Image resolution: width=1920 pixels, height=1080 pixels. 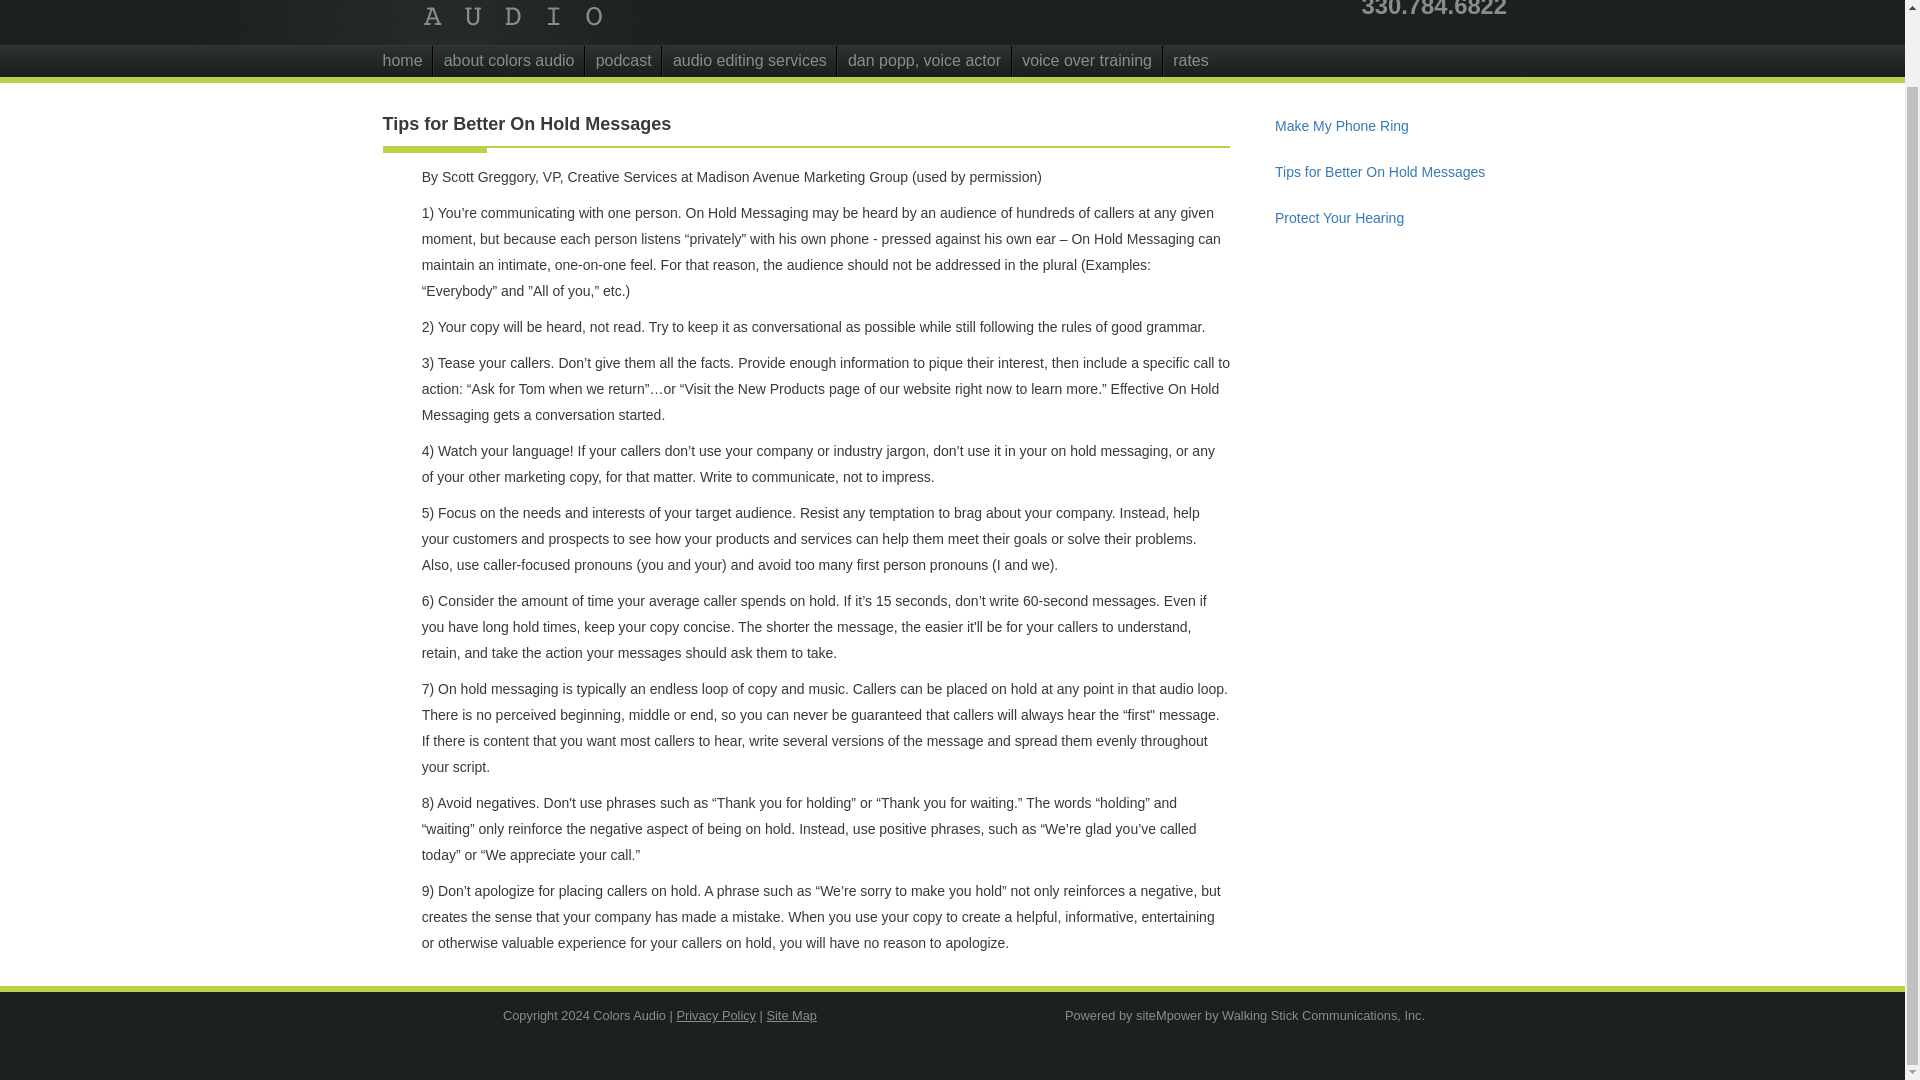 I want to click on audio editing services, so click(x=748, y=61).